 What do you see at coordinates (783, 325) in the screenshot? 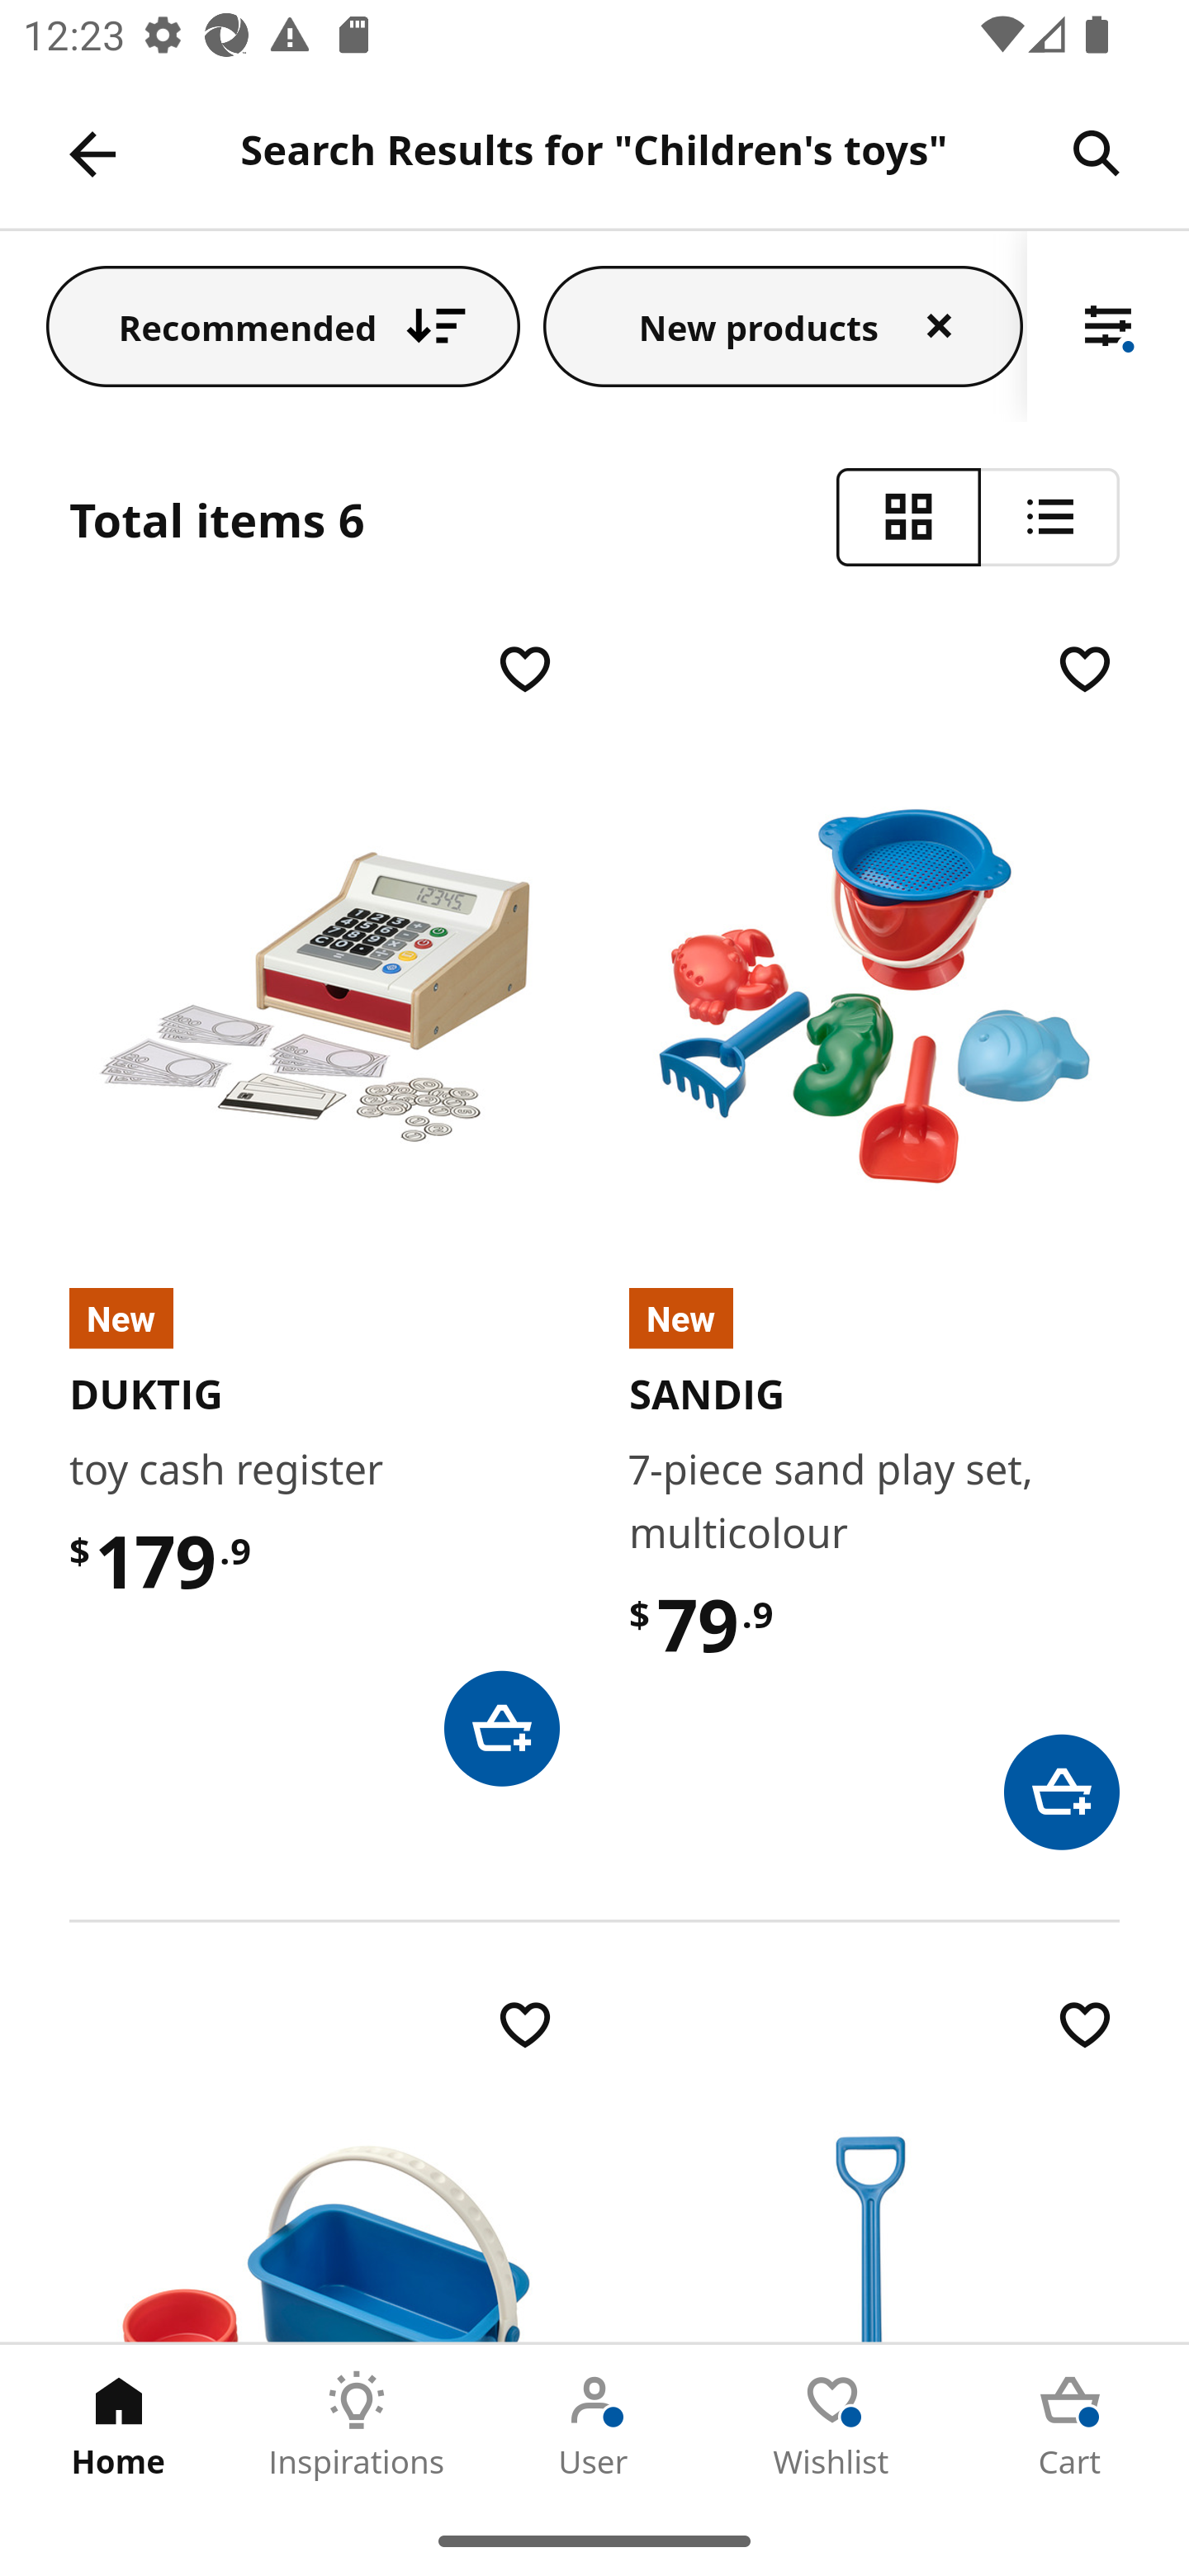
I see `New products` at bounding box center [783, 325].